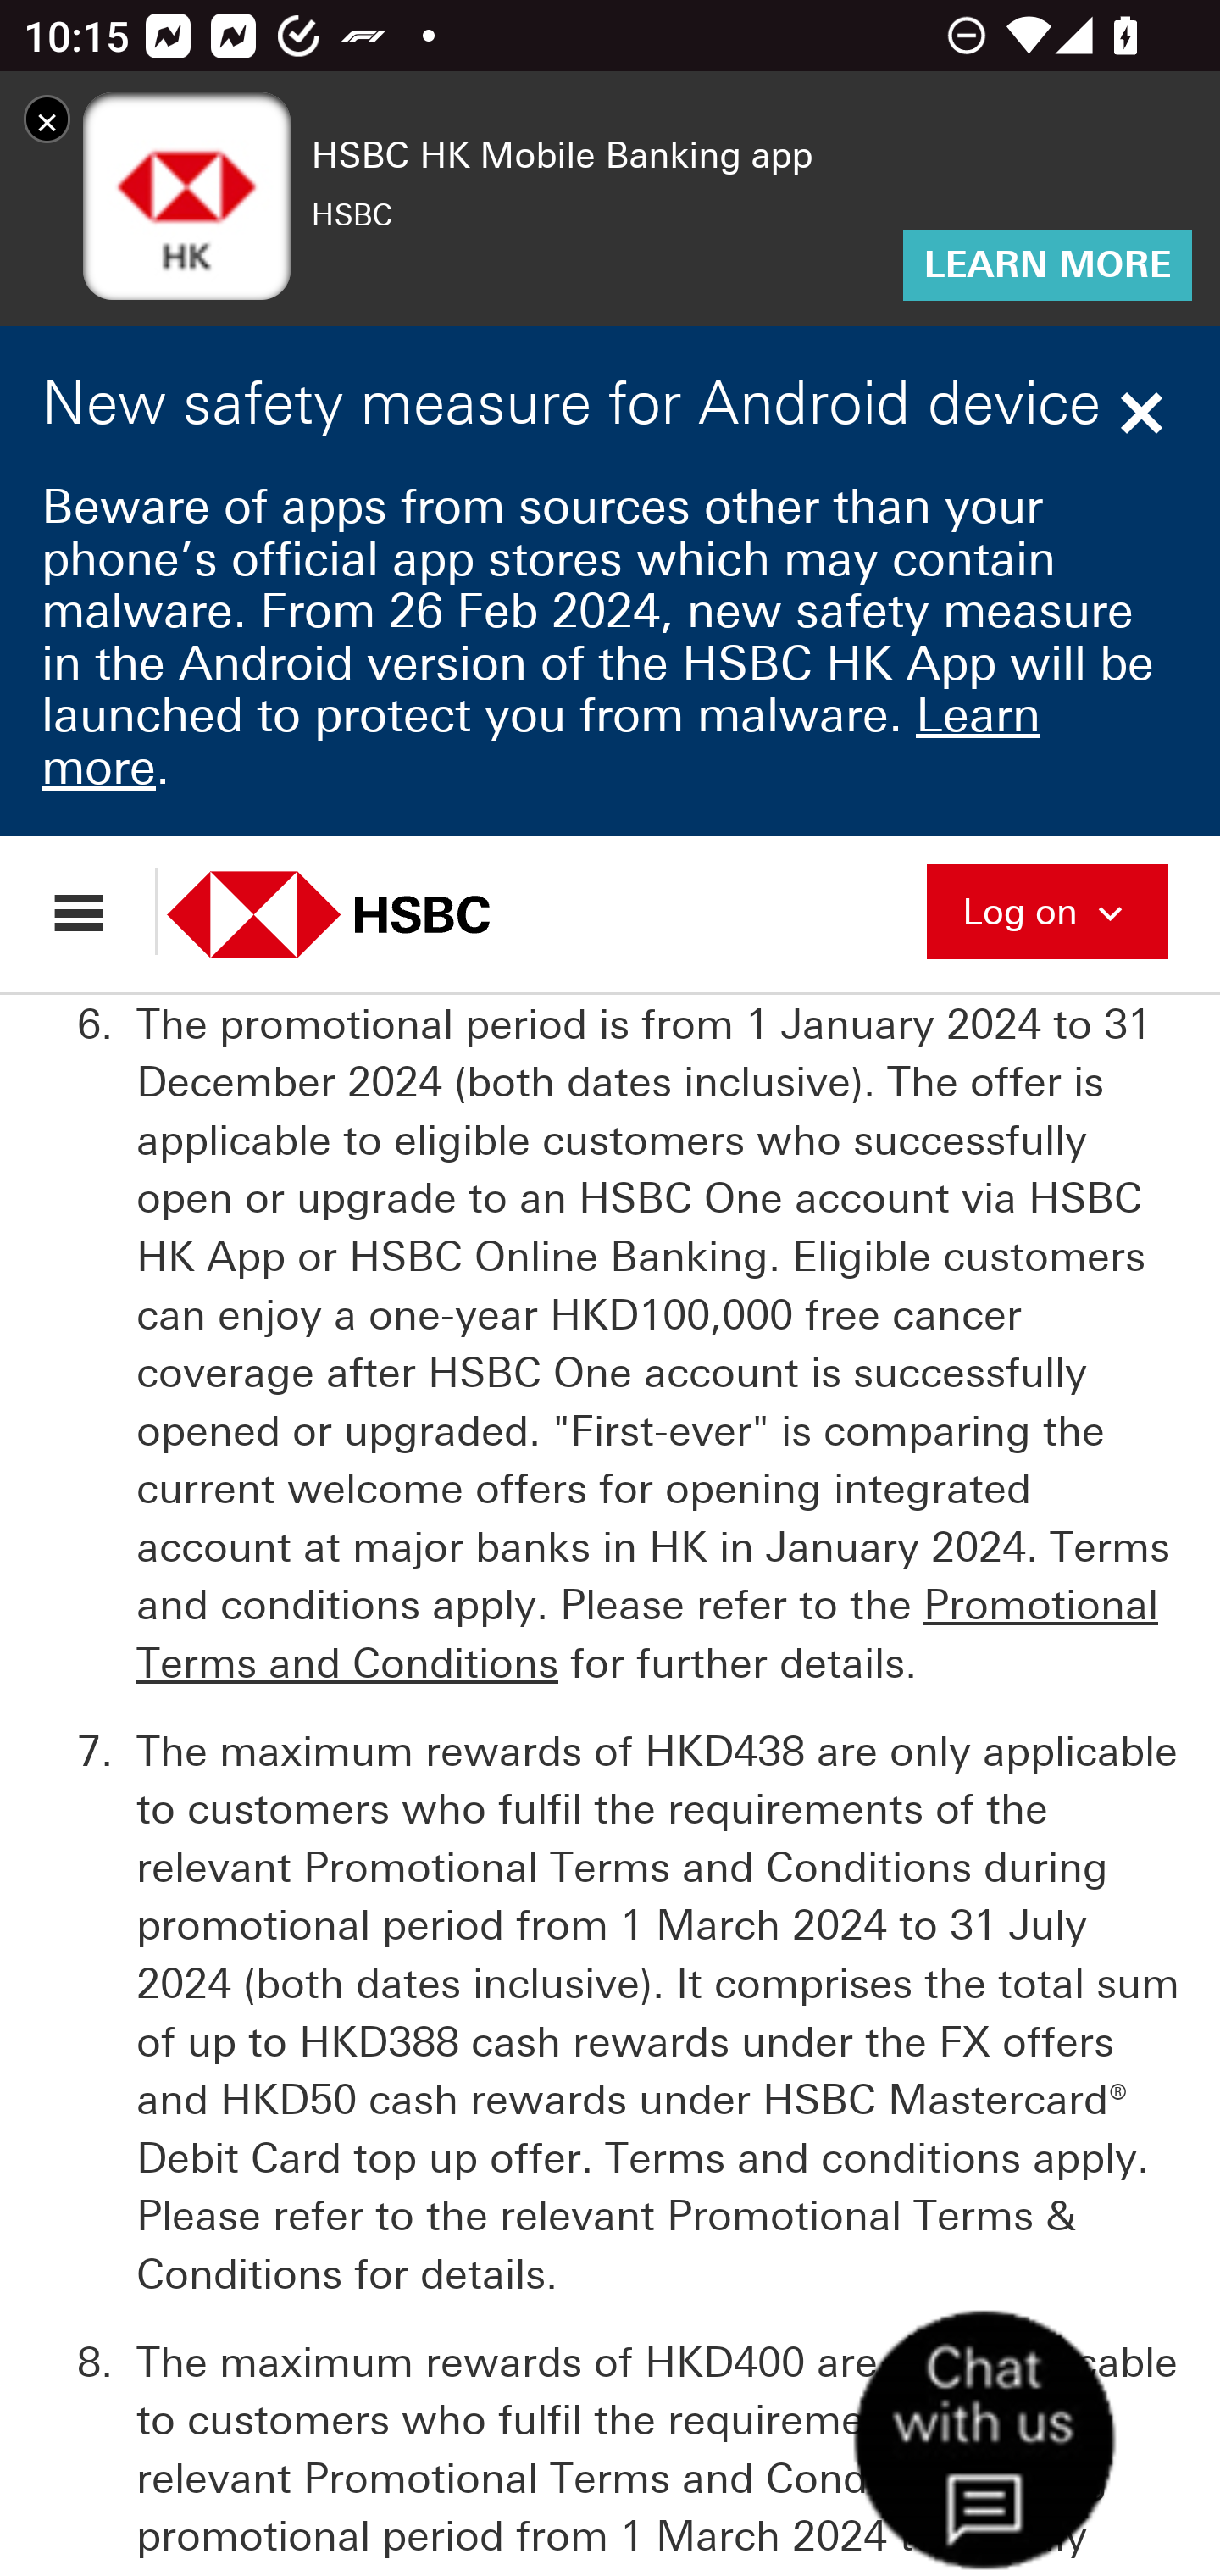 This screenshot has width=1220, height=2576. Describe the element at coordinates (364, 913) in the screenshot. I see `HSBC Hong Kong Bank` at that location.